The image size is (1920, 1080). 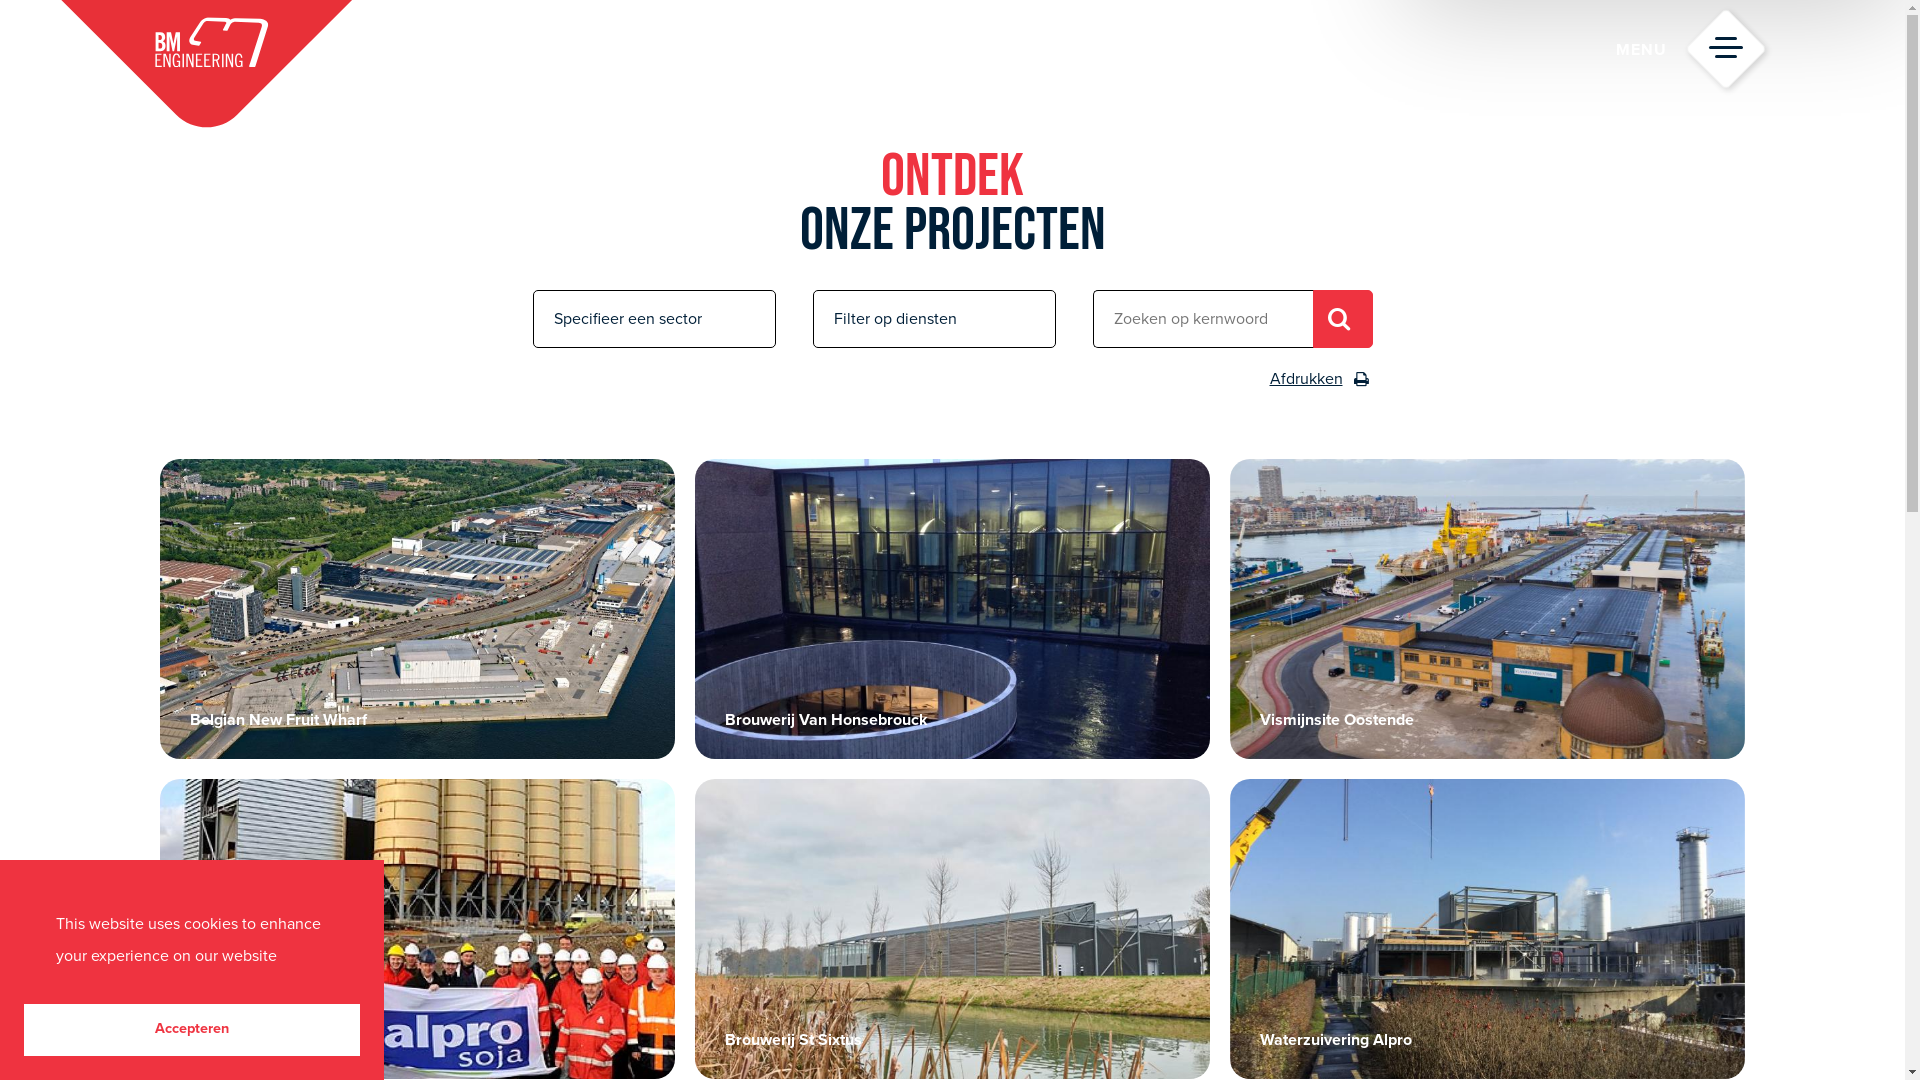 What do you see at coordinates (794, 1040) in the screenshot?
I see `Brouwerij St Sixtus` at bounding box center [794, 1040].